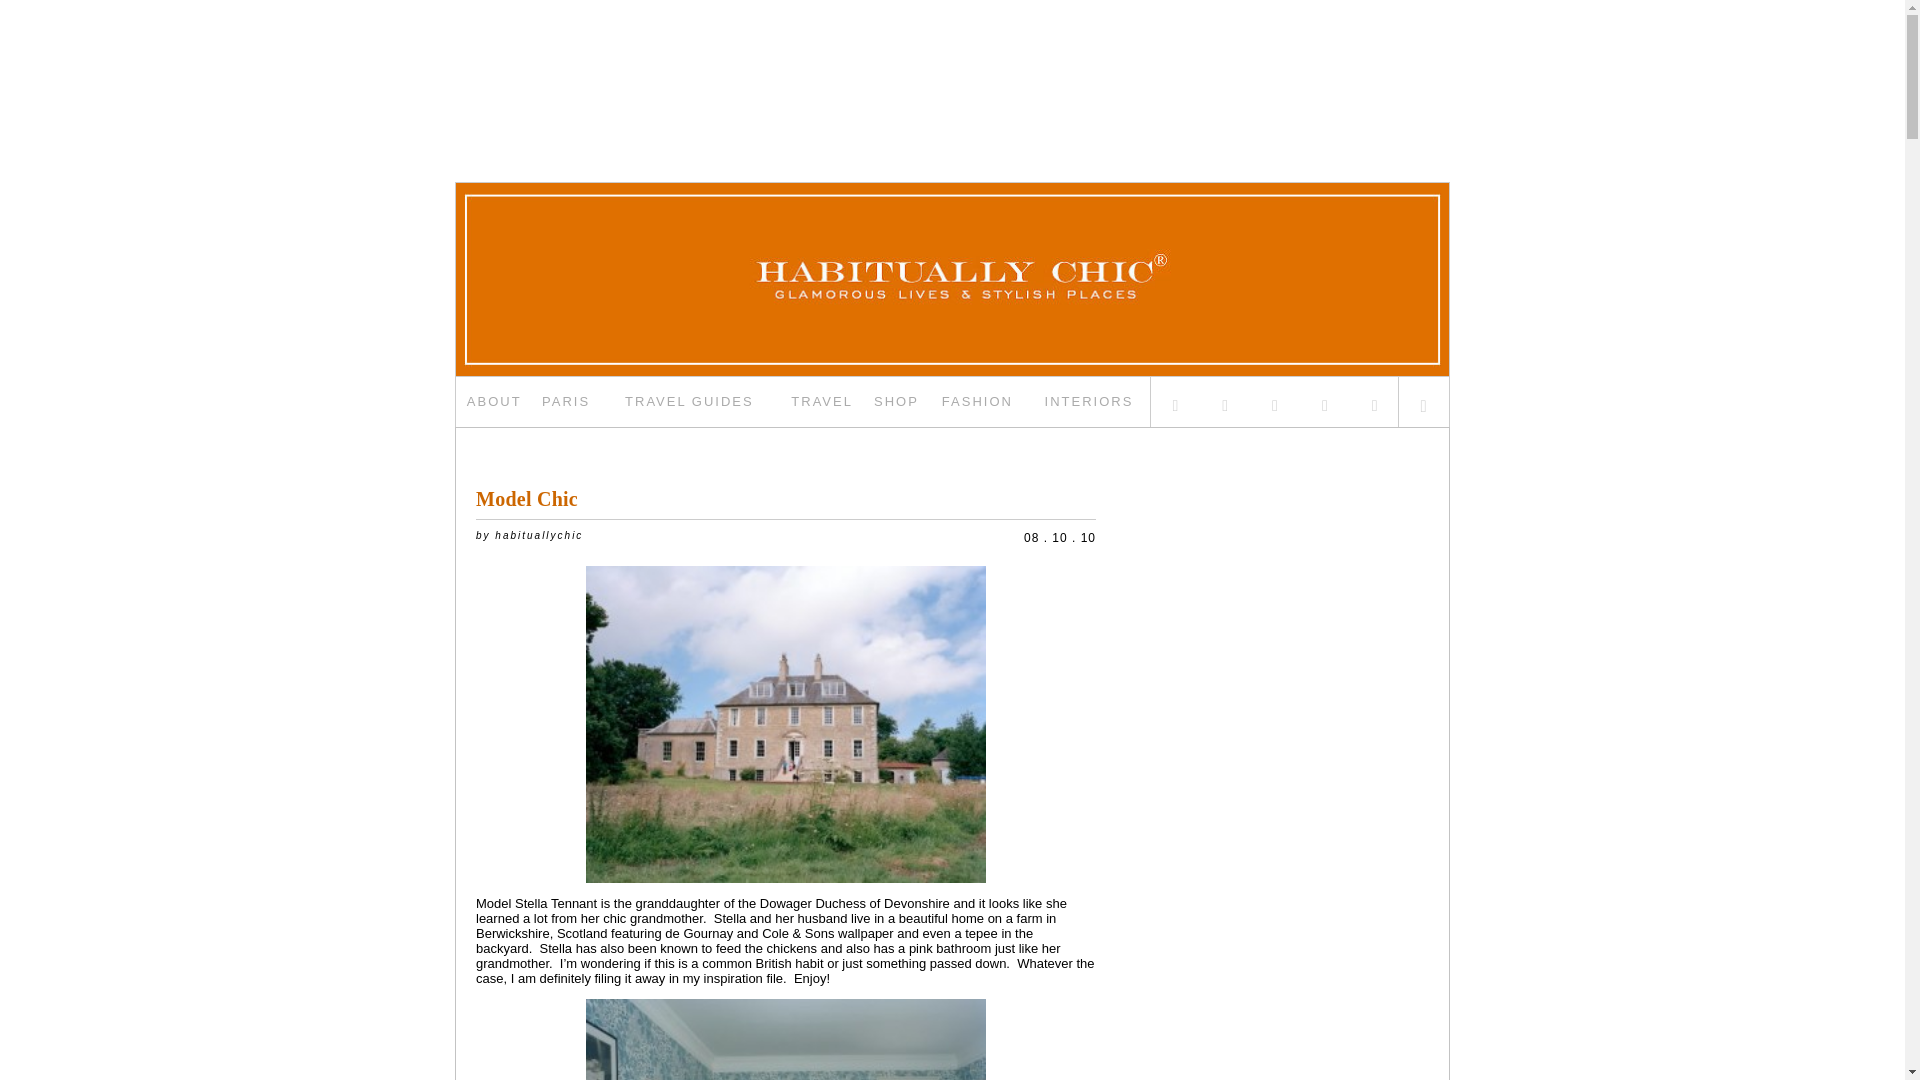  What do you see at coordinates (1176, 401) in the screenshot?
I see `twitter` at bounding box center [1176, 401].